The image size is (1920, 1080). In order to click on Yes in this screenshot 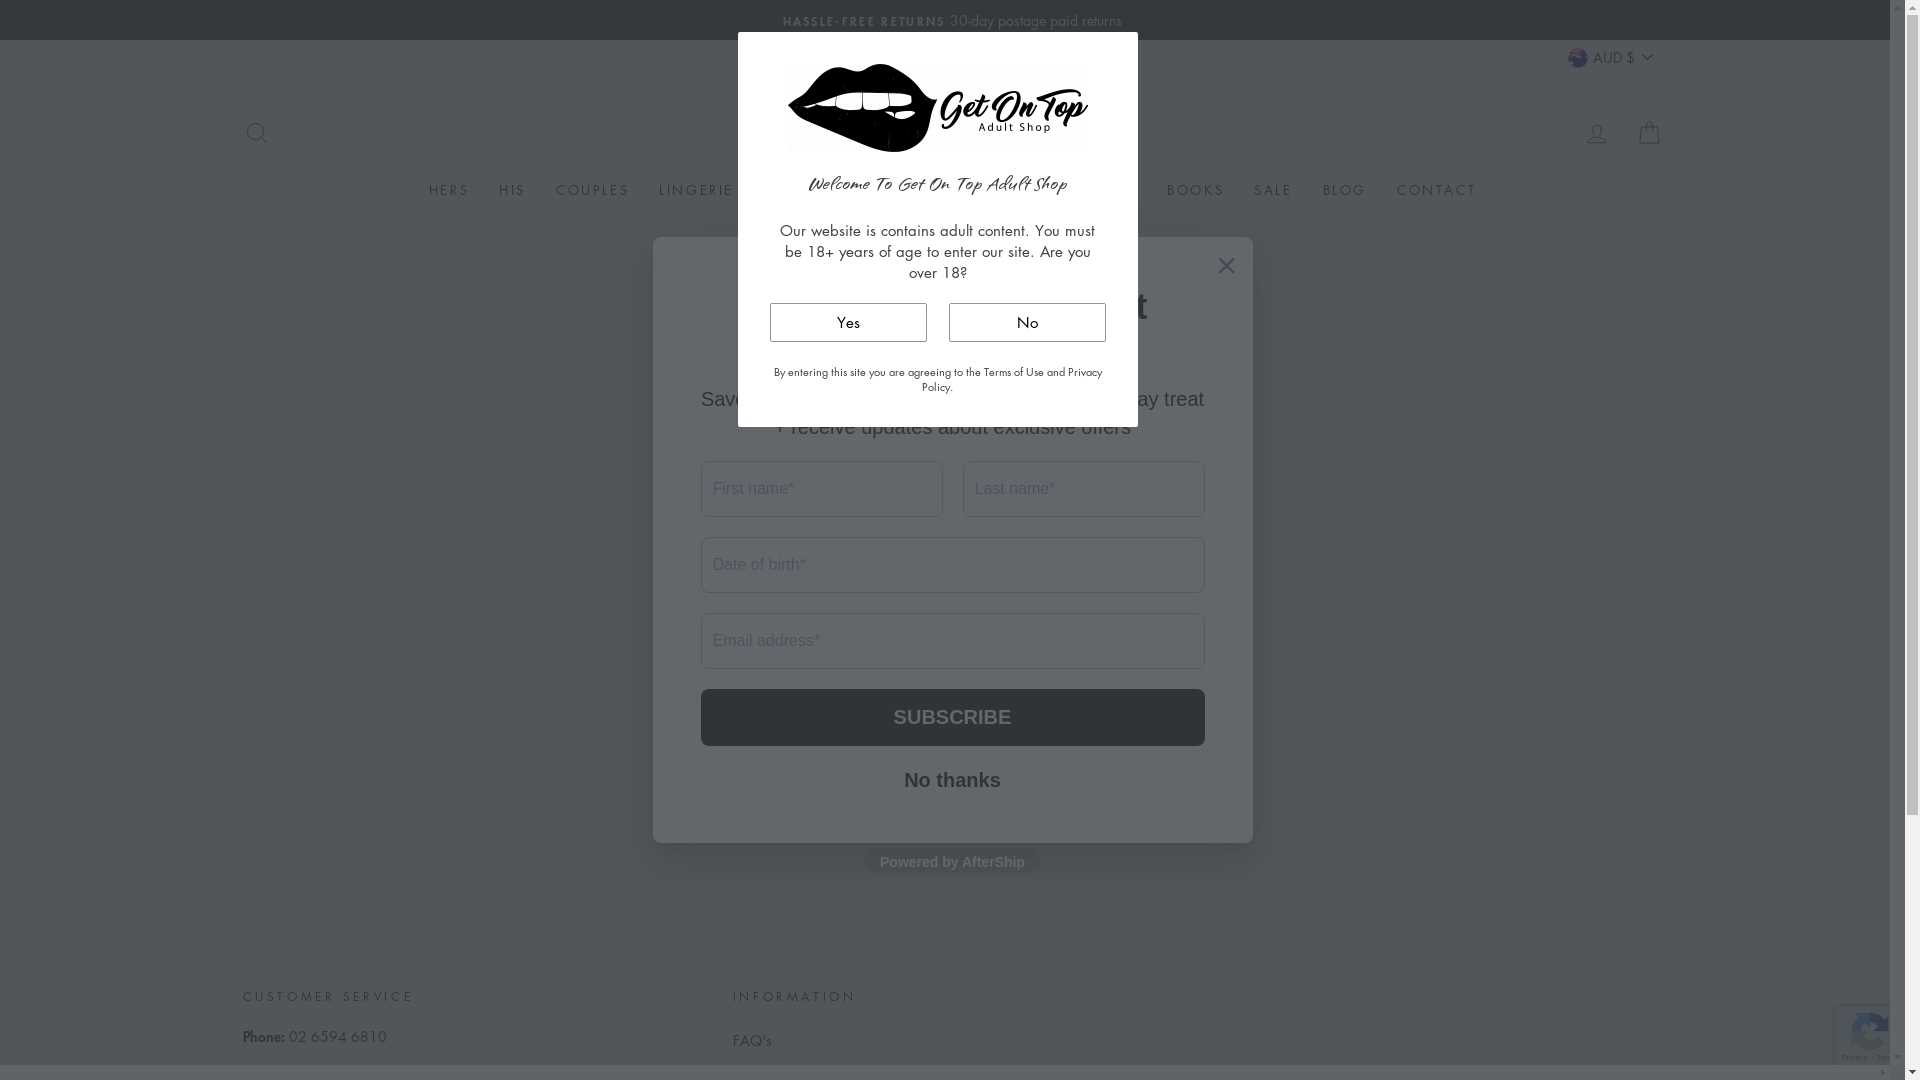, I will do `click(848, 322)`.